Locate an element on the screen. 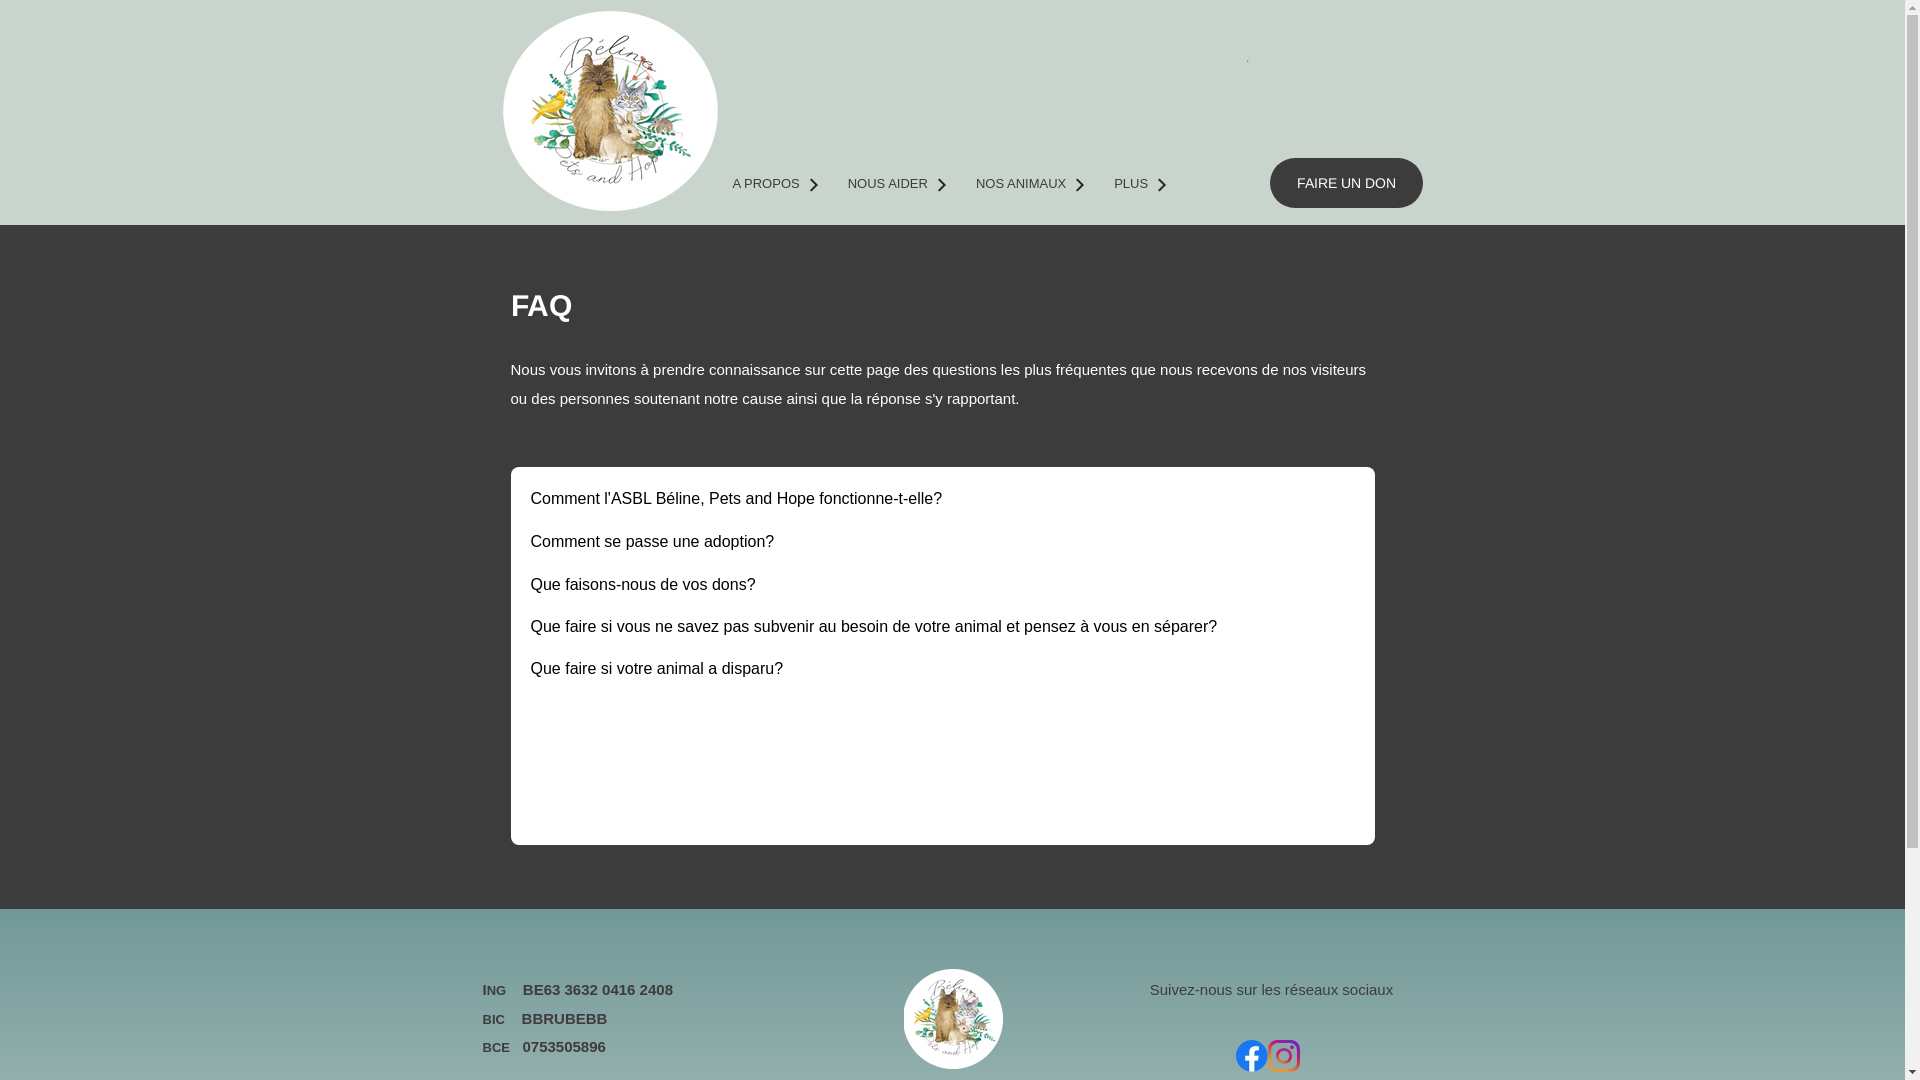 This screenshot has height=1080, width=1920. A PROPOS is located at coordinates (776, 184).